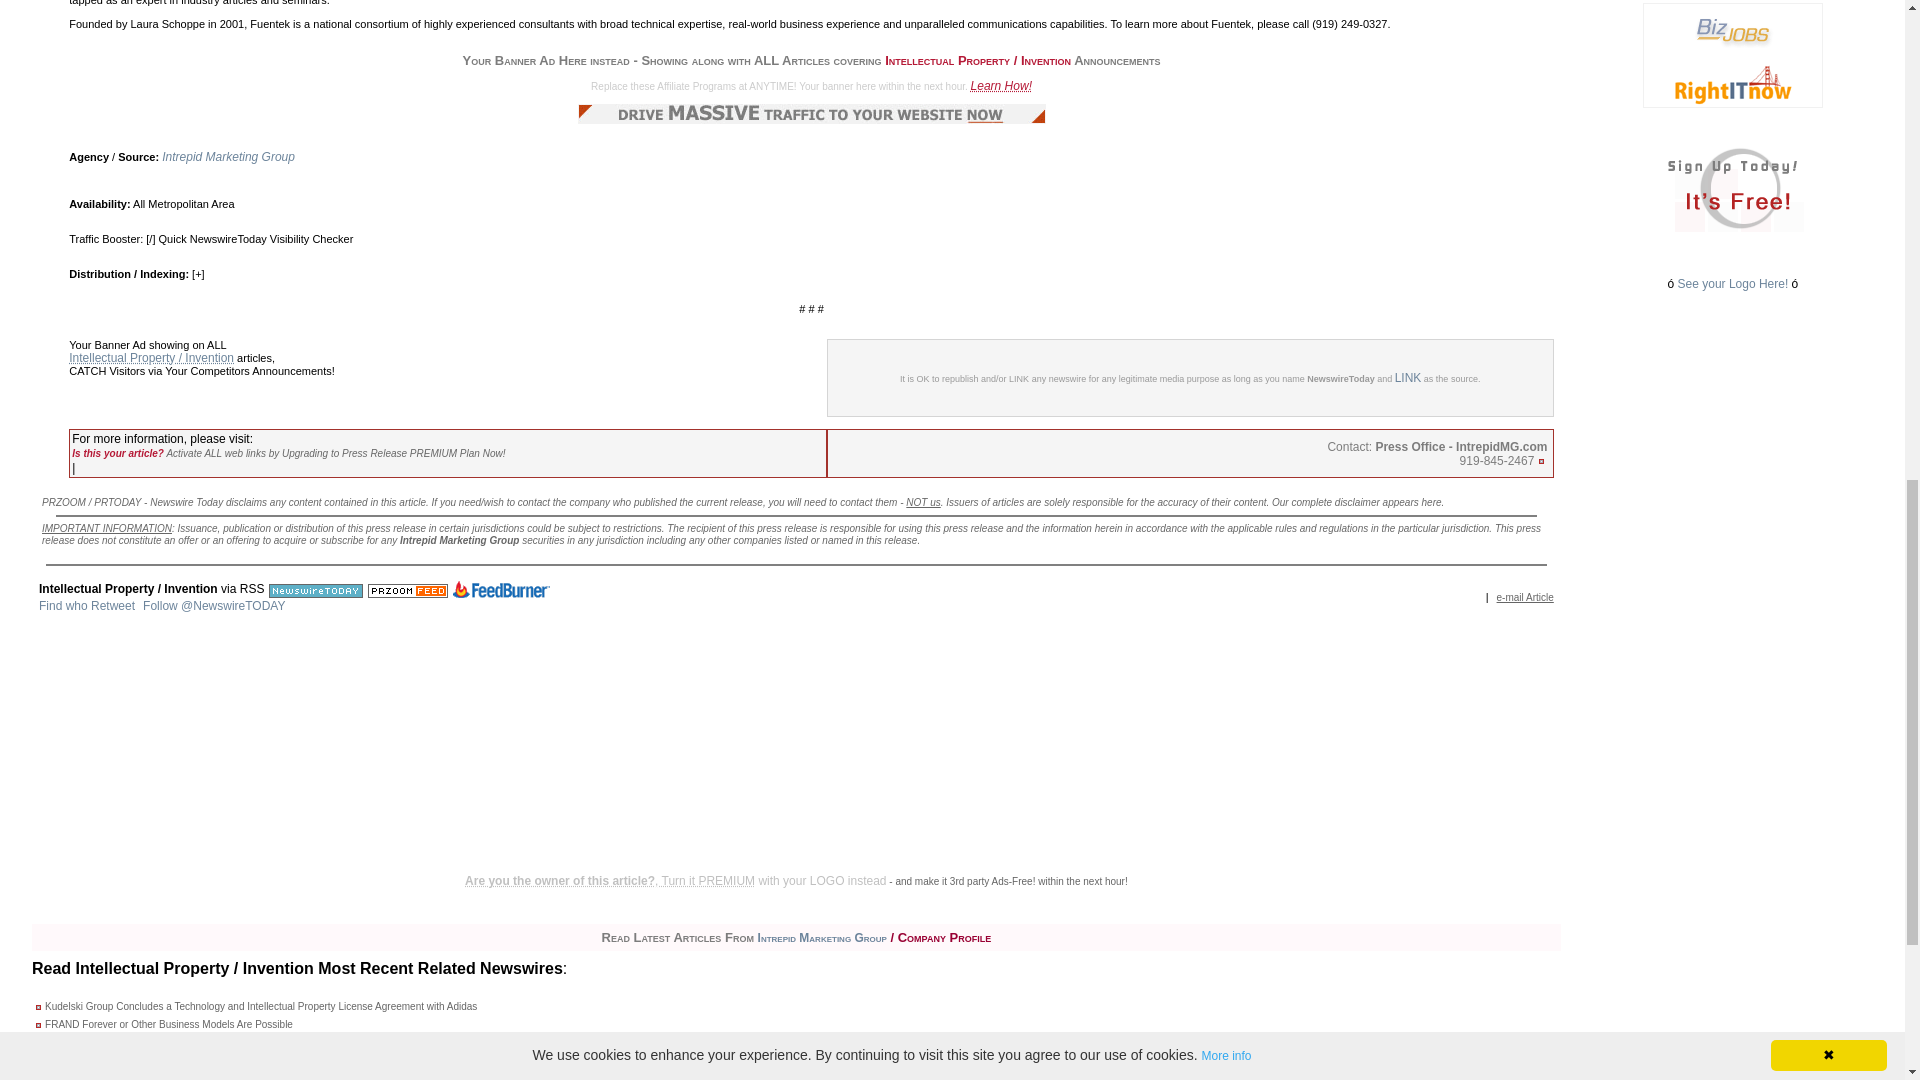 The width and height of the screenshot is (1920, 1080). Describe the element at coordinates (1408, 378) in the screenshot. I see `LINK` at that location.